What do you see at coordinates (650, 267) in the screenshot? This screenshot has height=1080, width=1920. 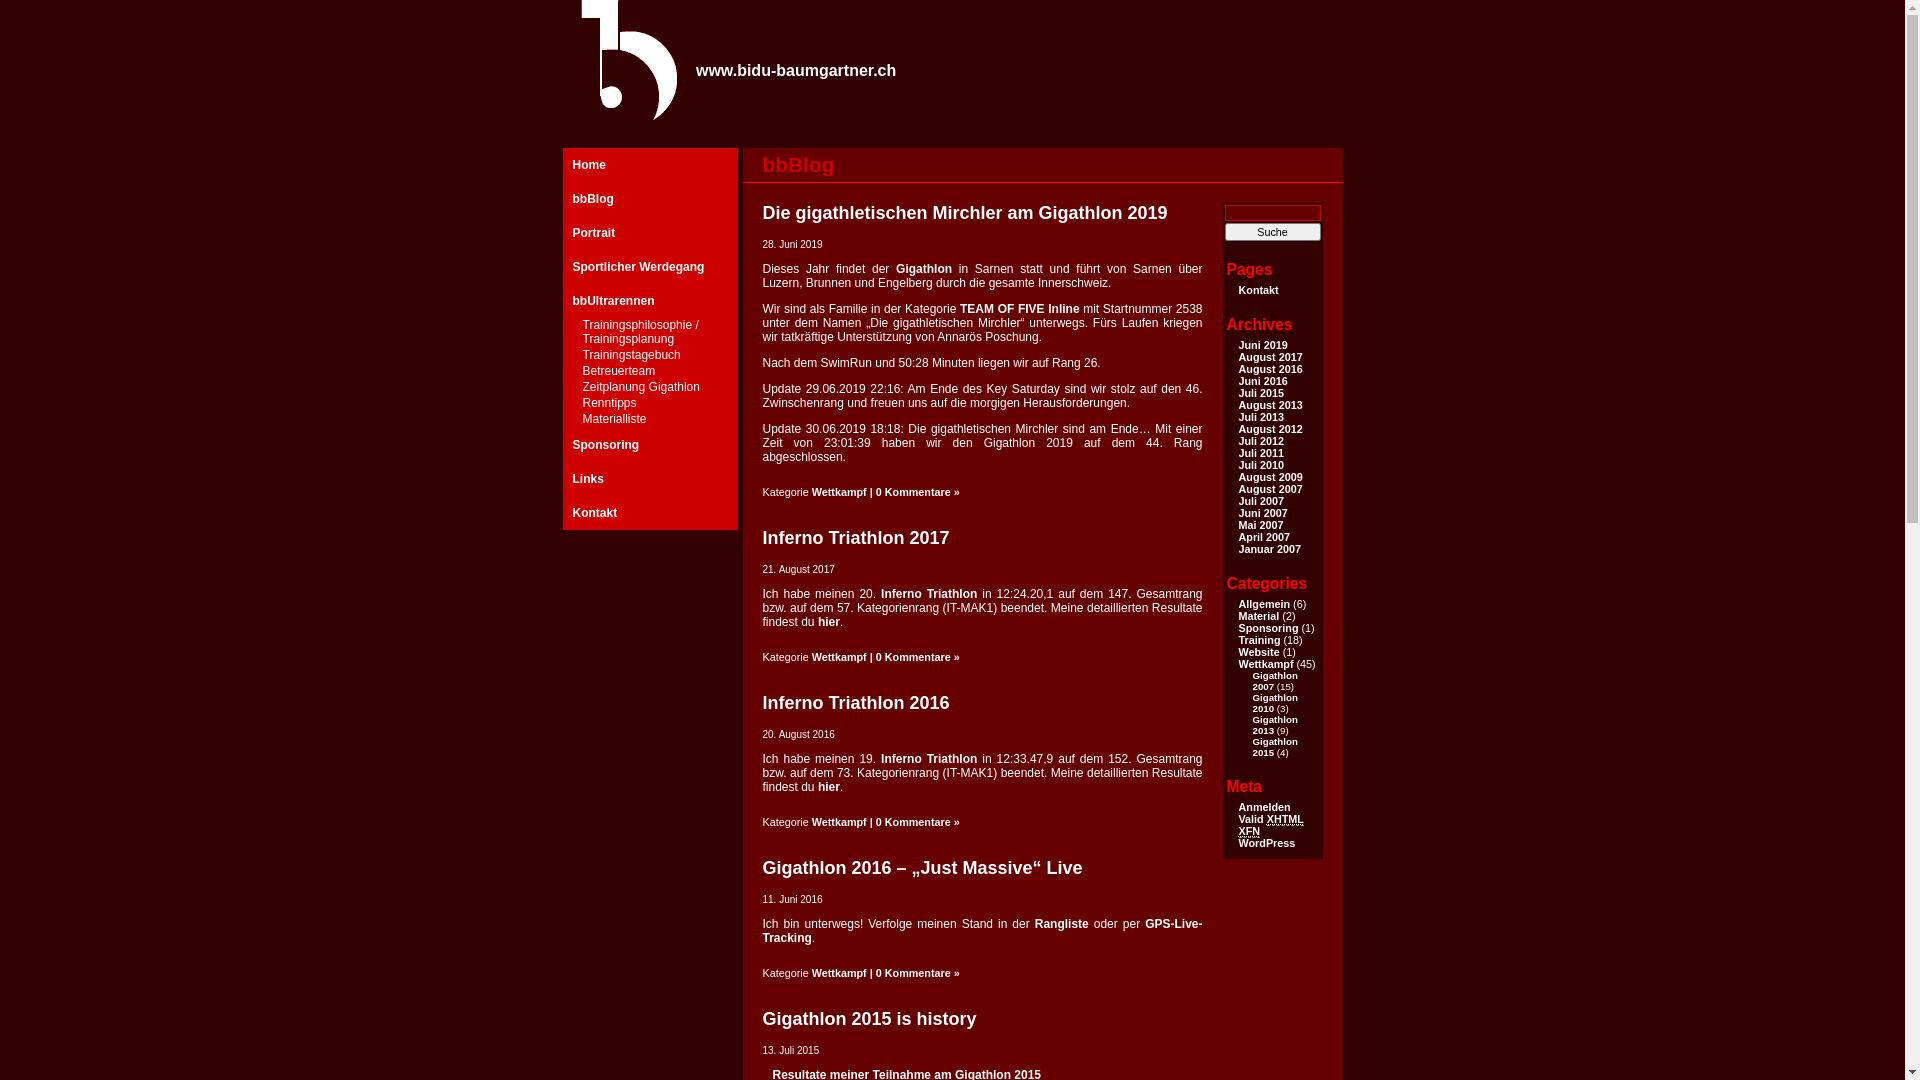 I see `Sportlicher Werdegang` at bounding box center [650, 267].